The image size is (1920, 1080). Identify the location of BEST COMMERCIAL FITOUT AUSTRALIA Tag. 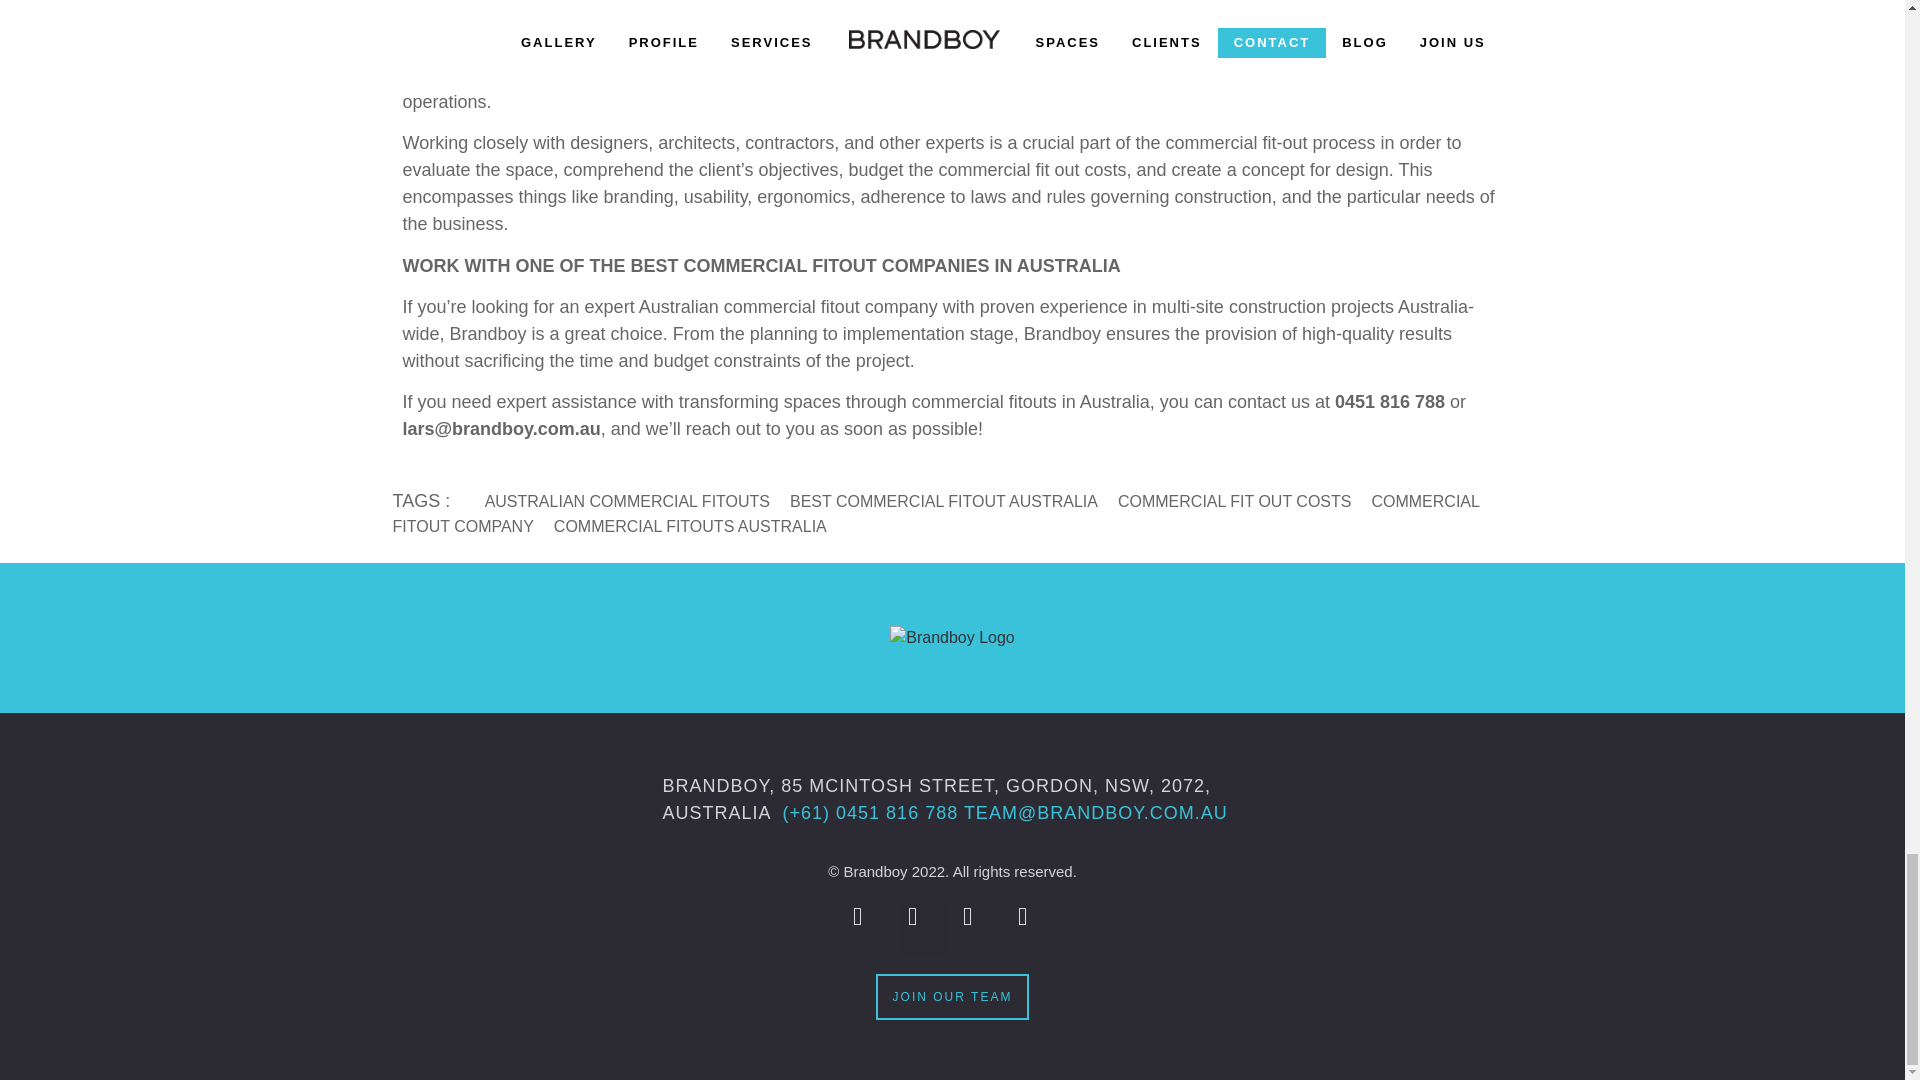
(934, 500).